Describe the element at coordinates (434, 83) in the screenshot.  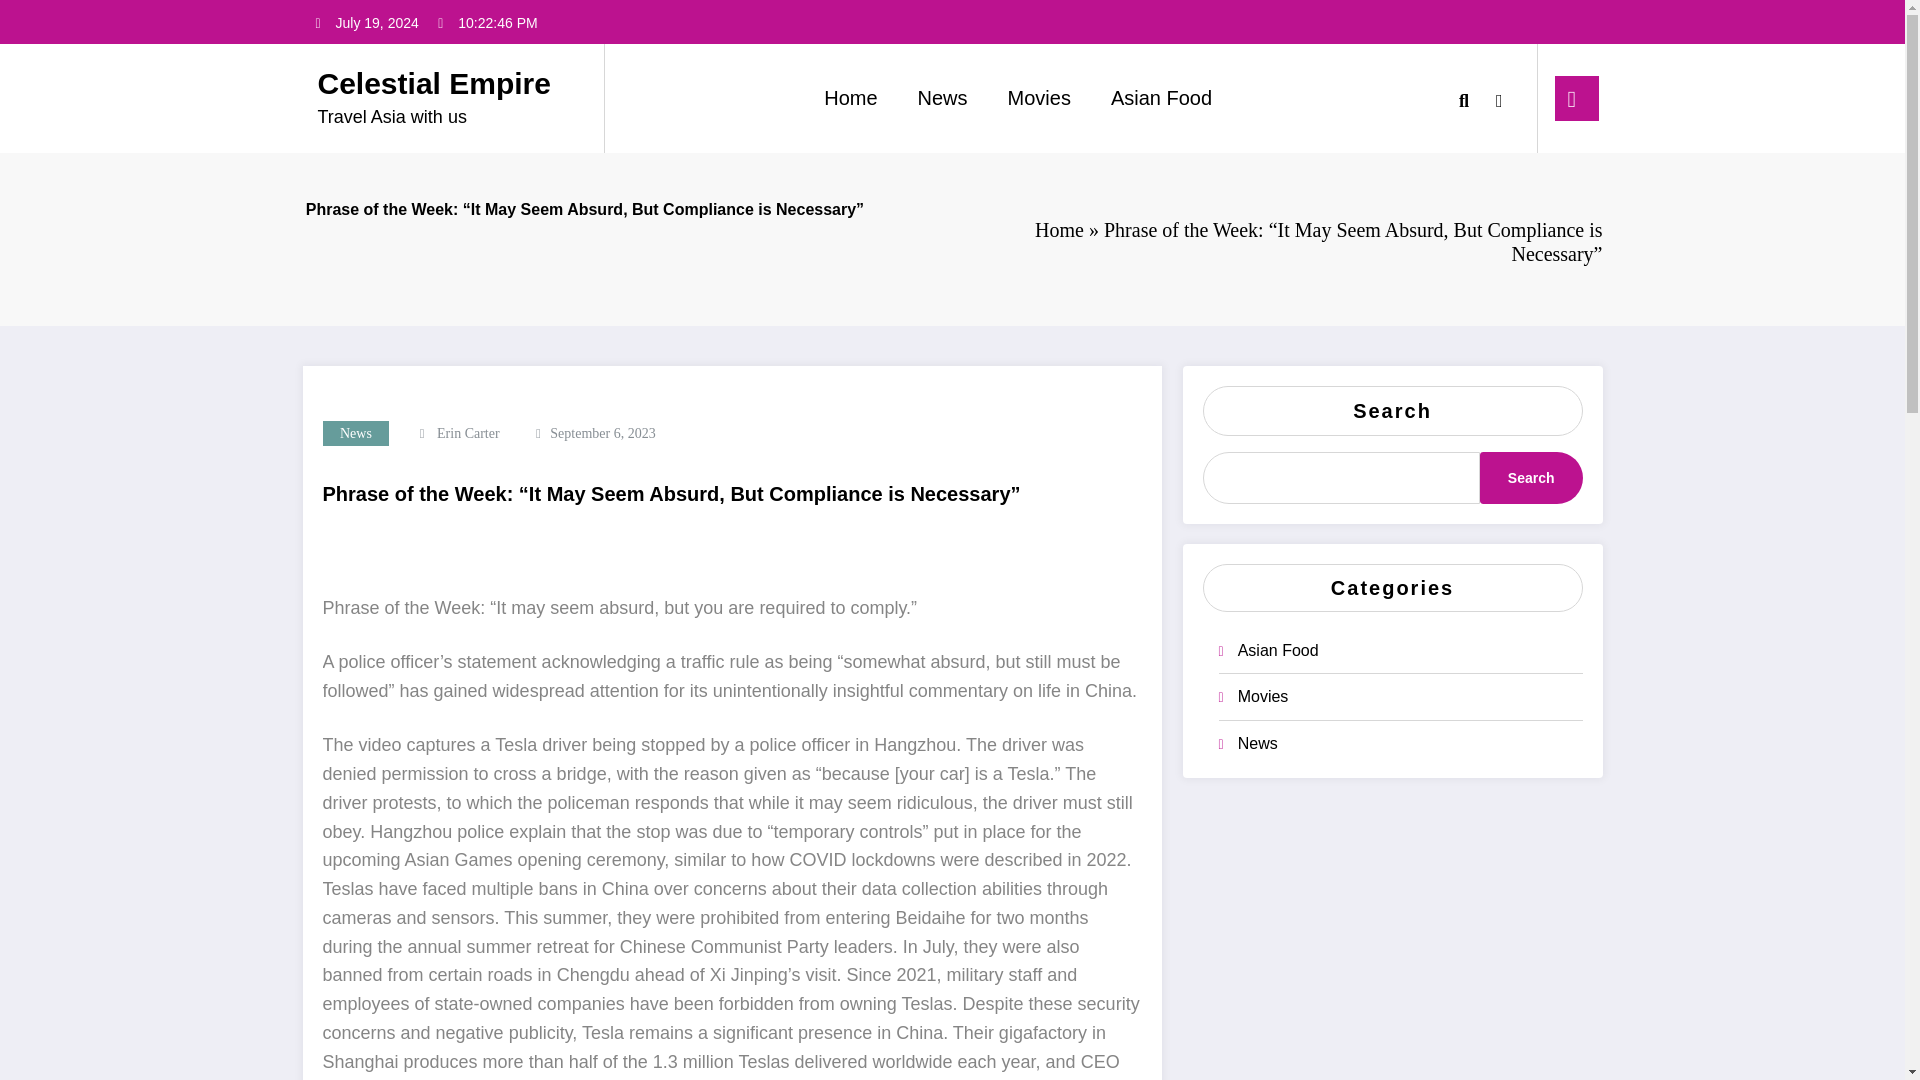
I see `Celestial Empire` at that location.